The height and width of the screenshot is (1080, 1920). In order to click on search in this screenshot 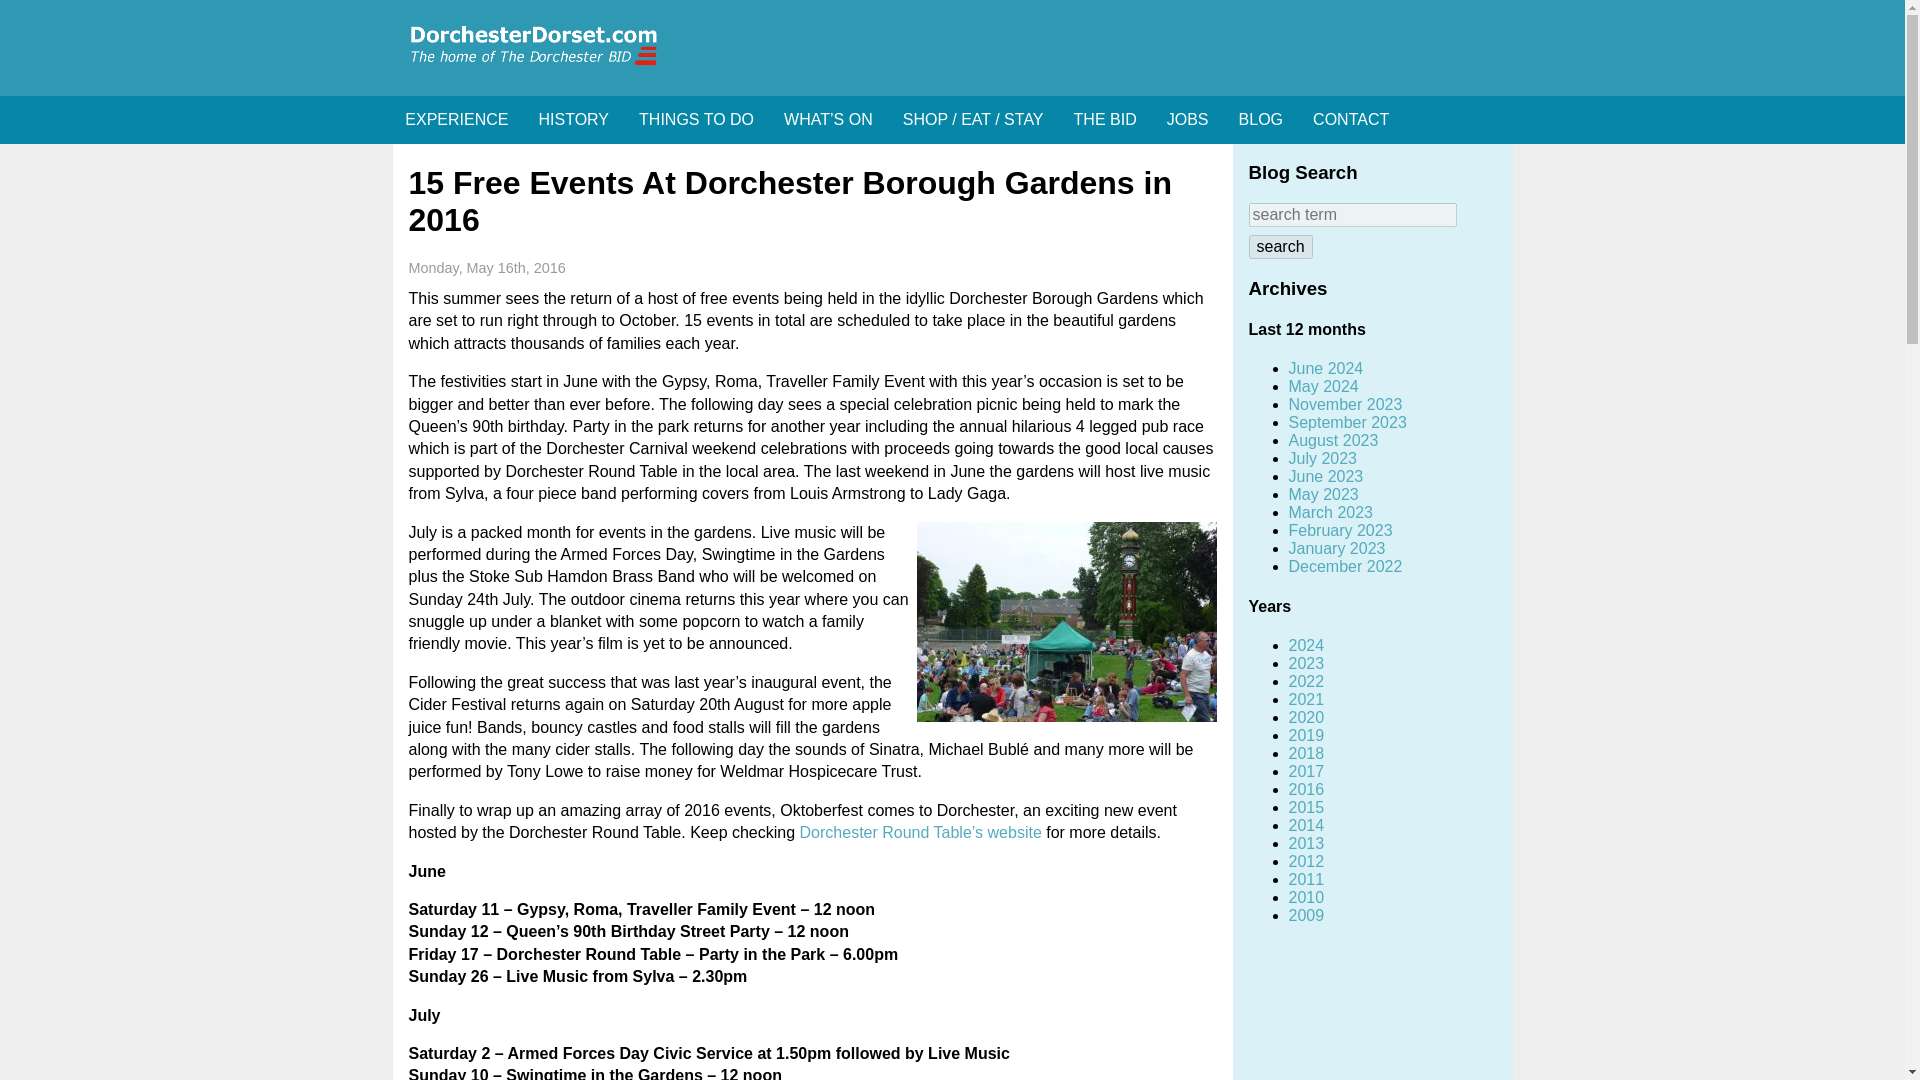, I will do `click(1280, 247)`.